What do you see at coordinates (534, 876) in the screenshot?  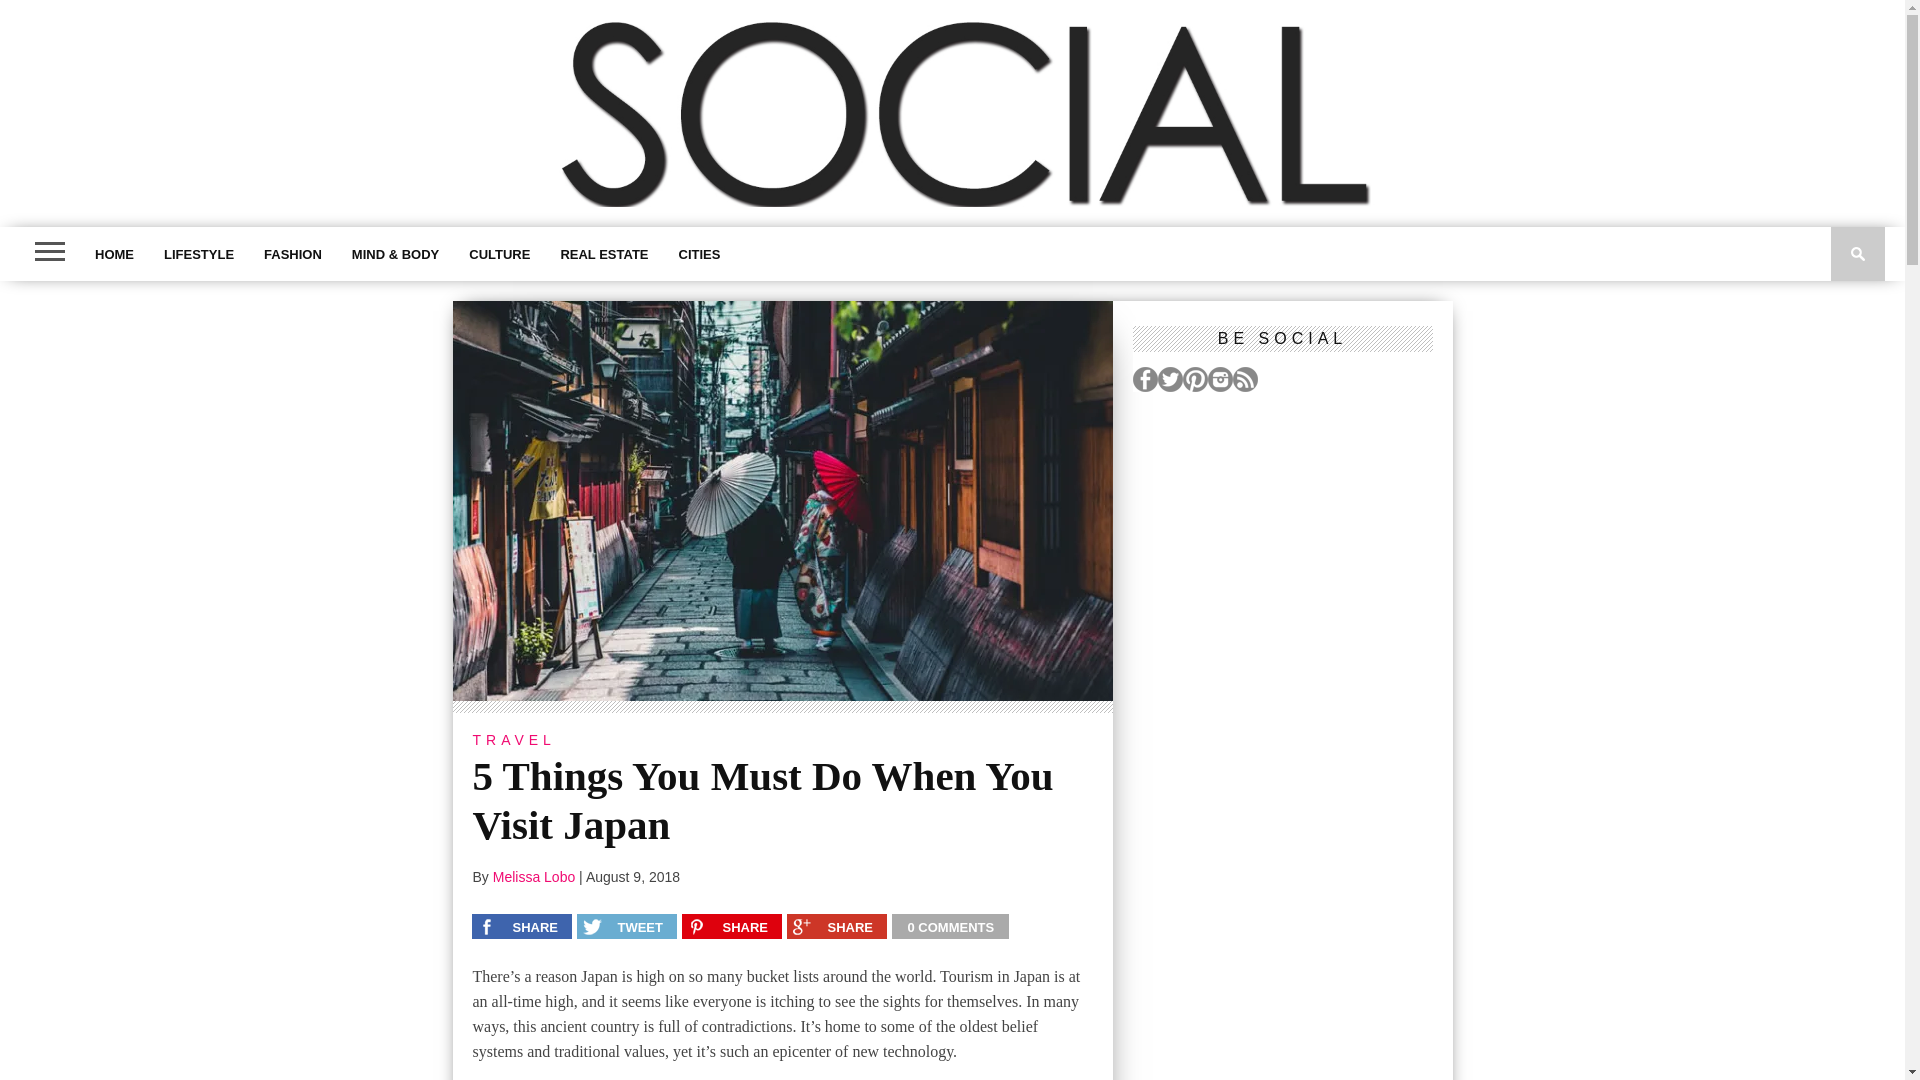 I see `Posts by Melissa Lobo` at bounding box center [534, 876].